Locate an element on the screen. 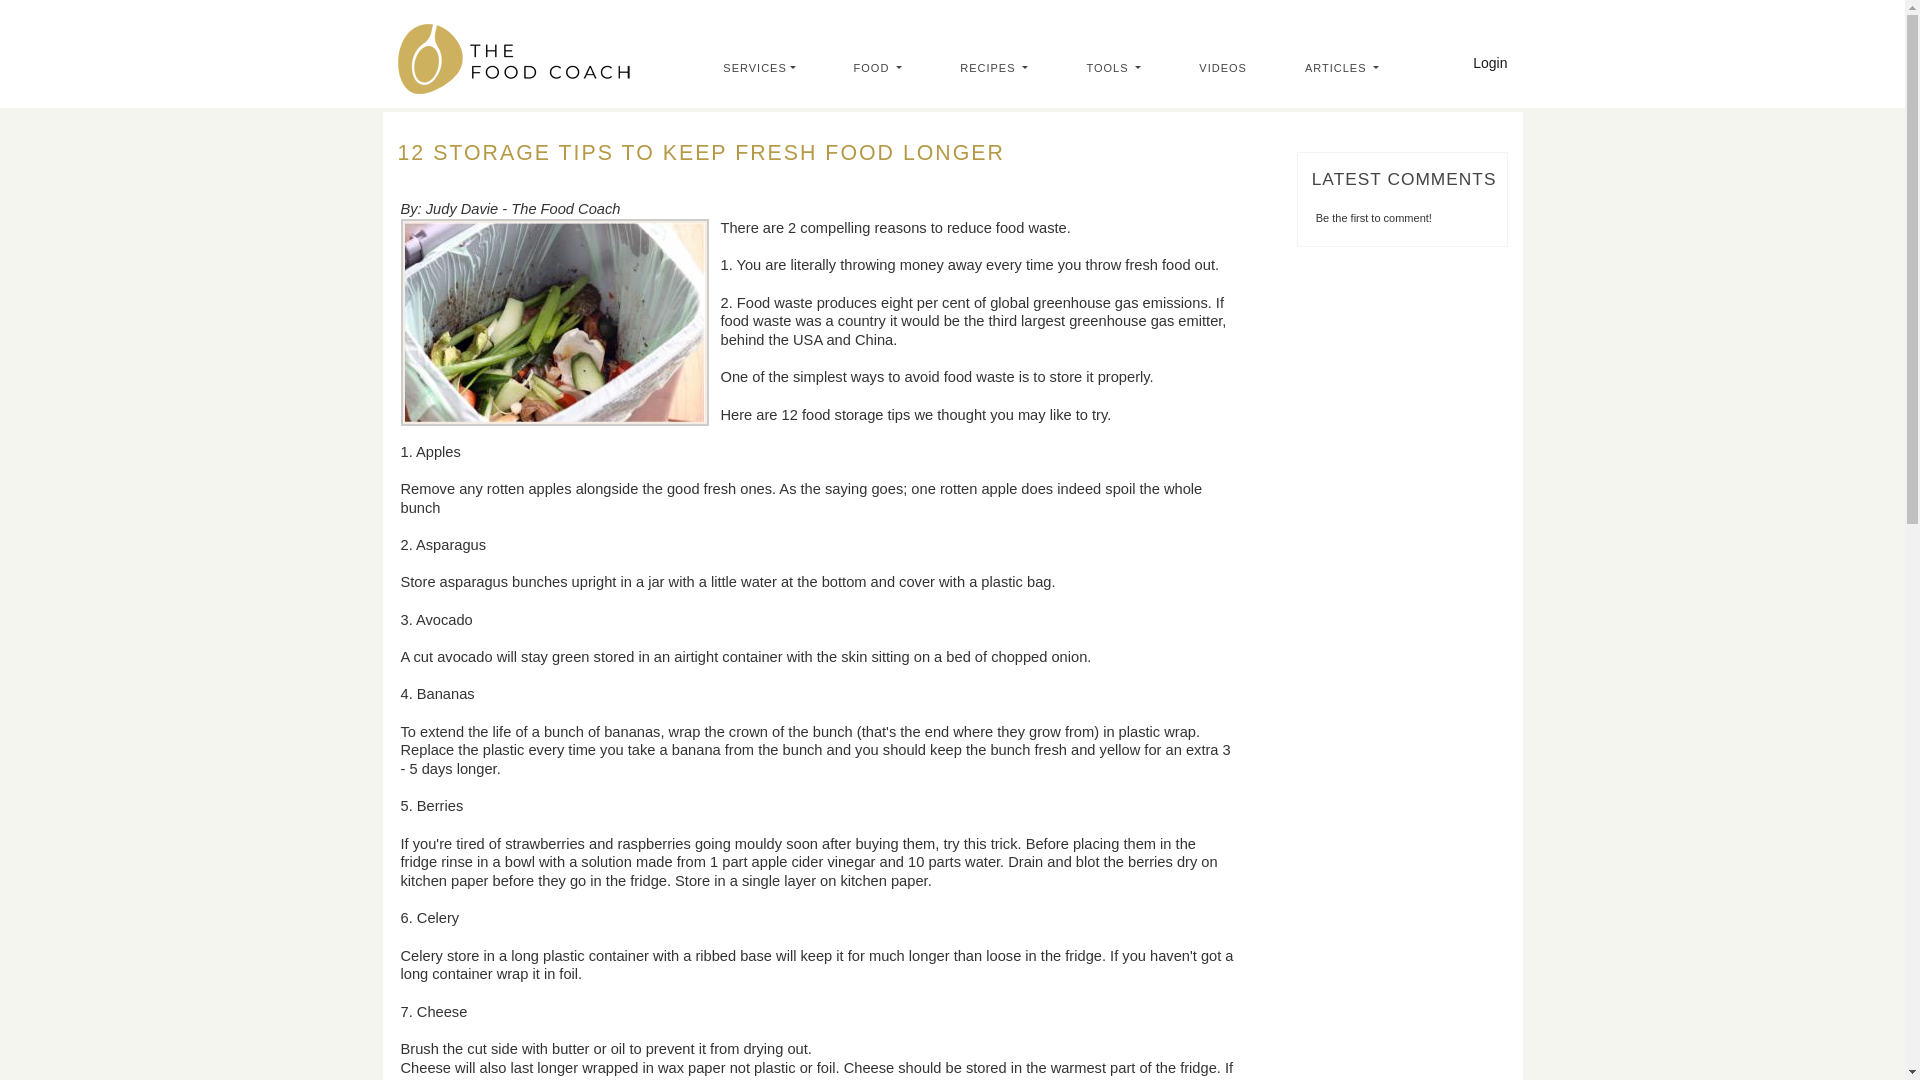 This screenshot has width=1920, height=1080. RECIPES is located at coordinates (1000, 68).